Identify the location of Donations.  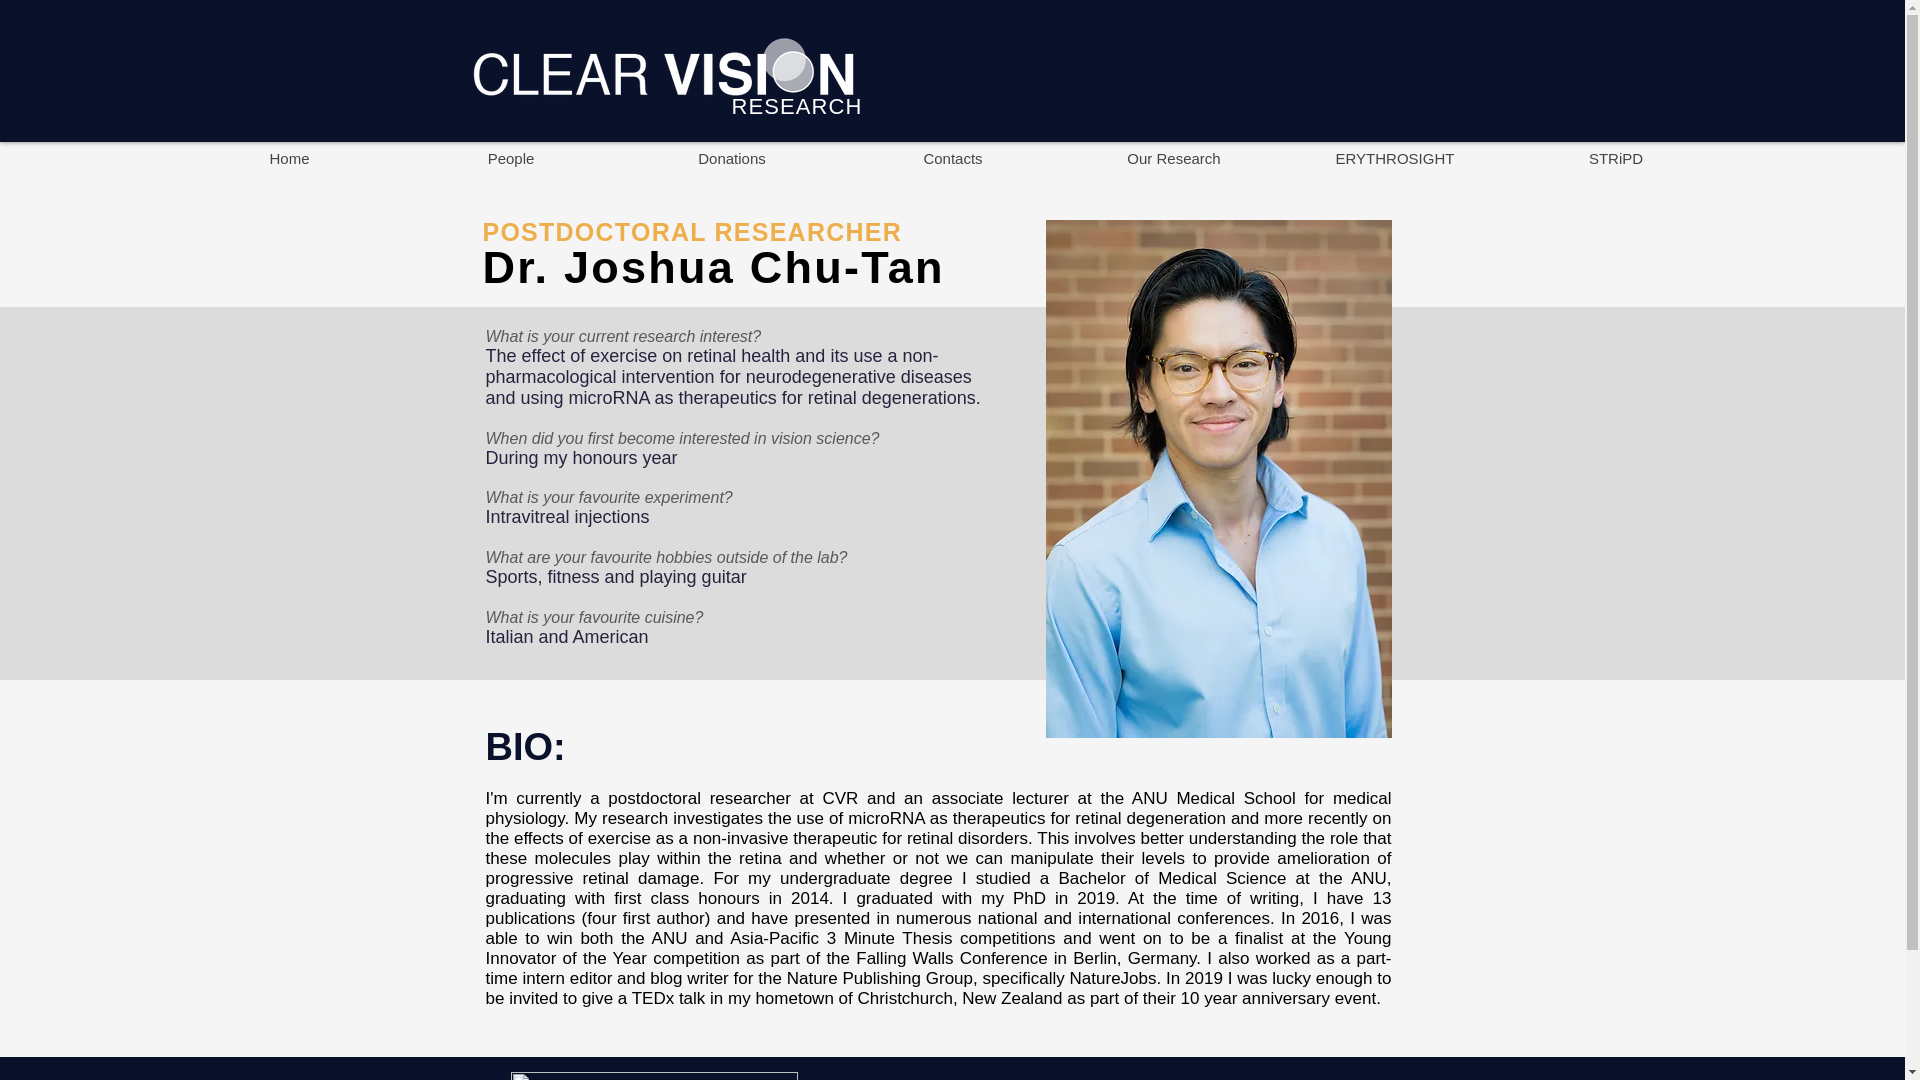
(731, 158).